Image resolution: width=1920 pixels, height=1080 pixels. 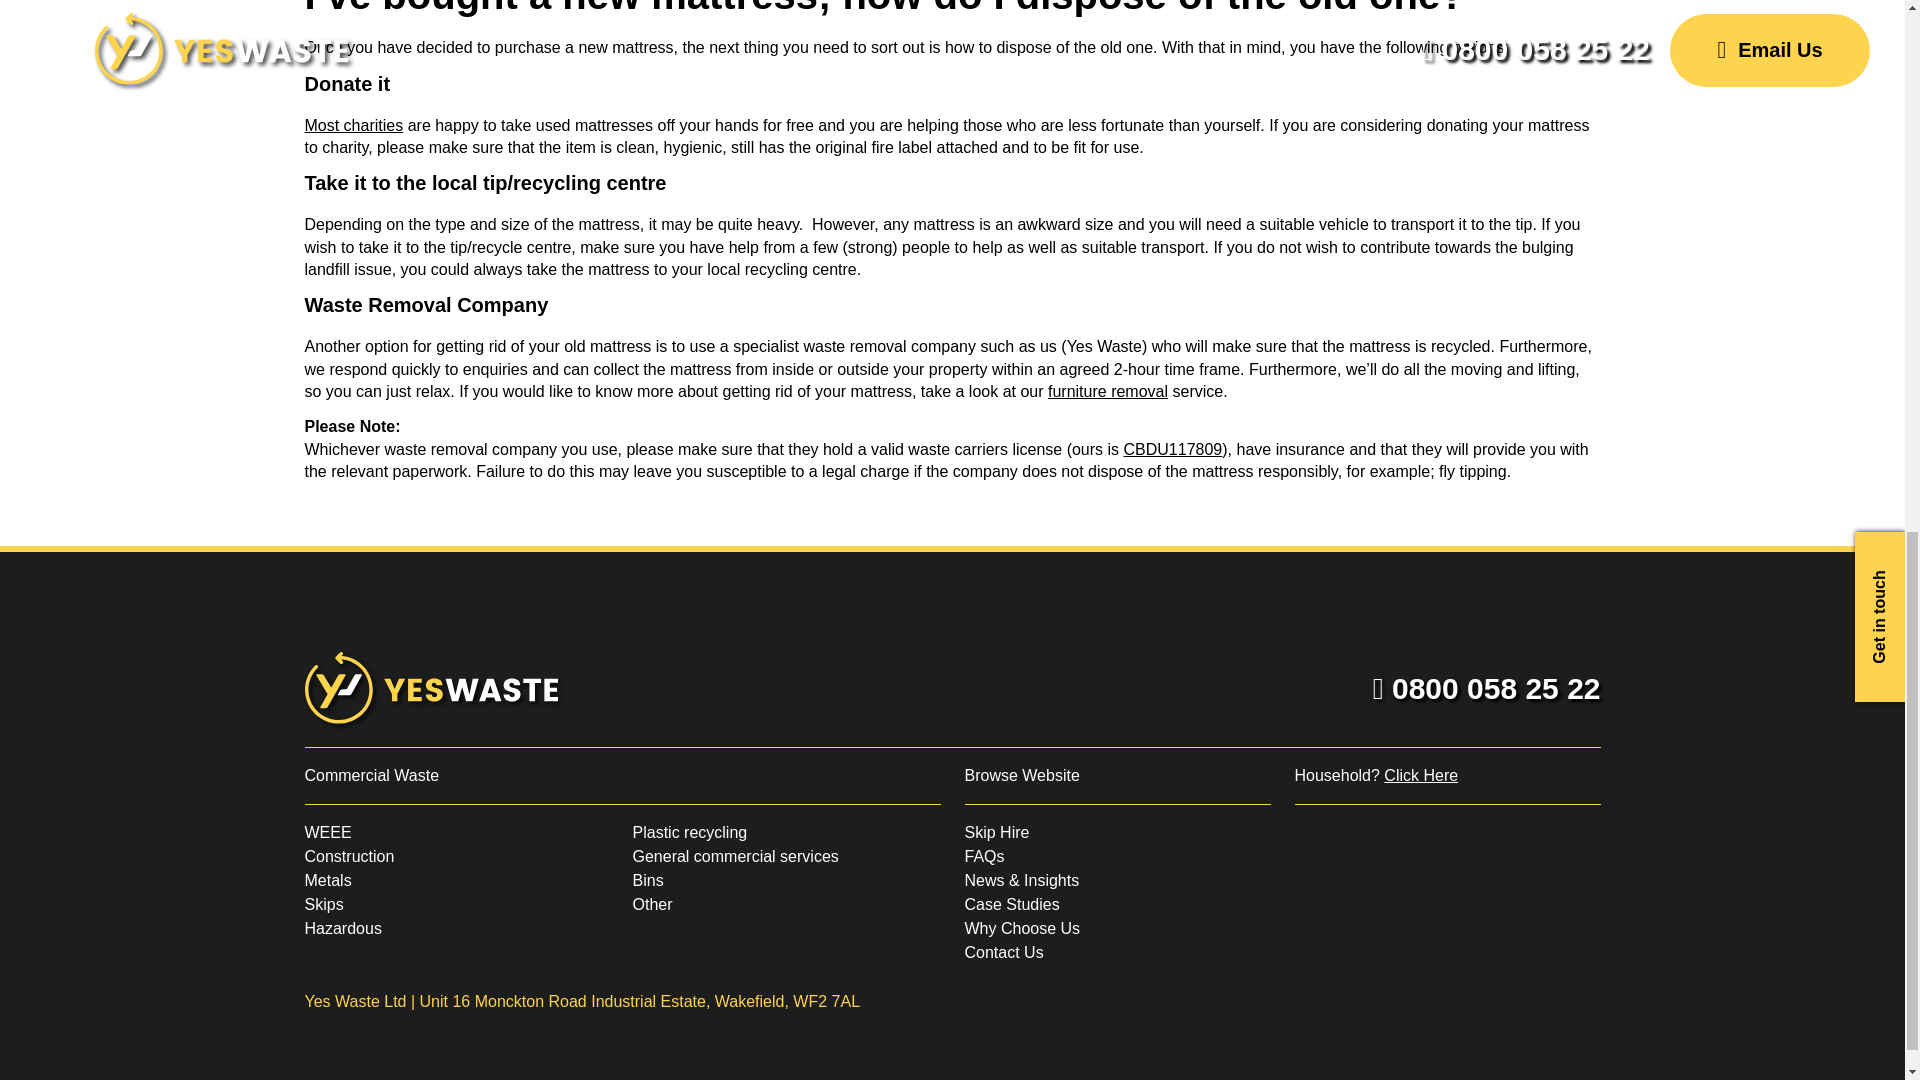 What do you see at coordinates (342, 928) in the screenshot?
I see `Hazardous` at bounding box center [342, 928].